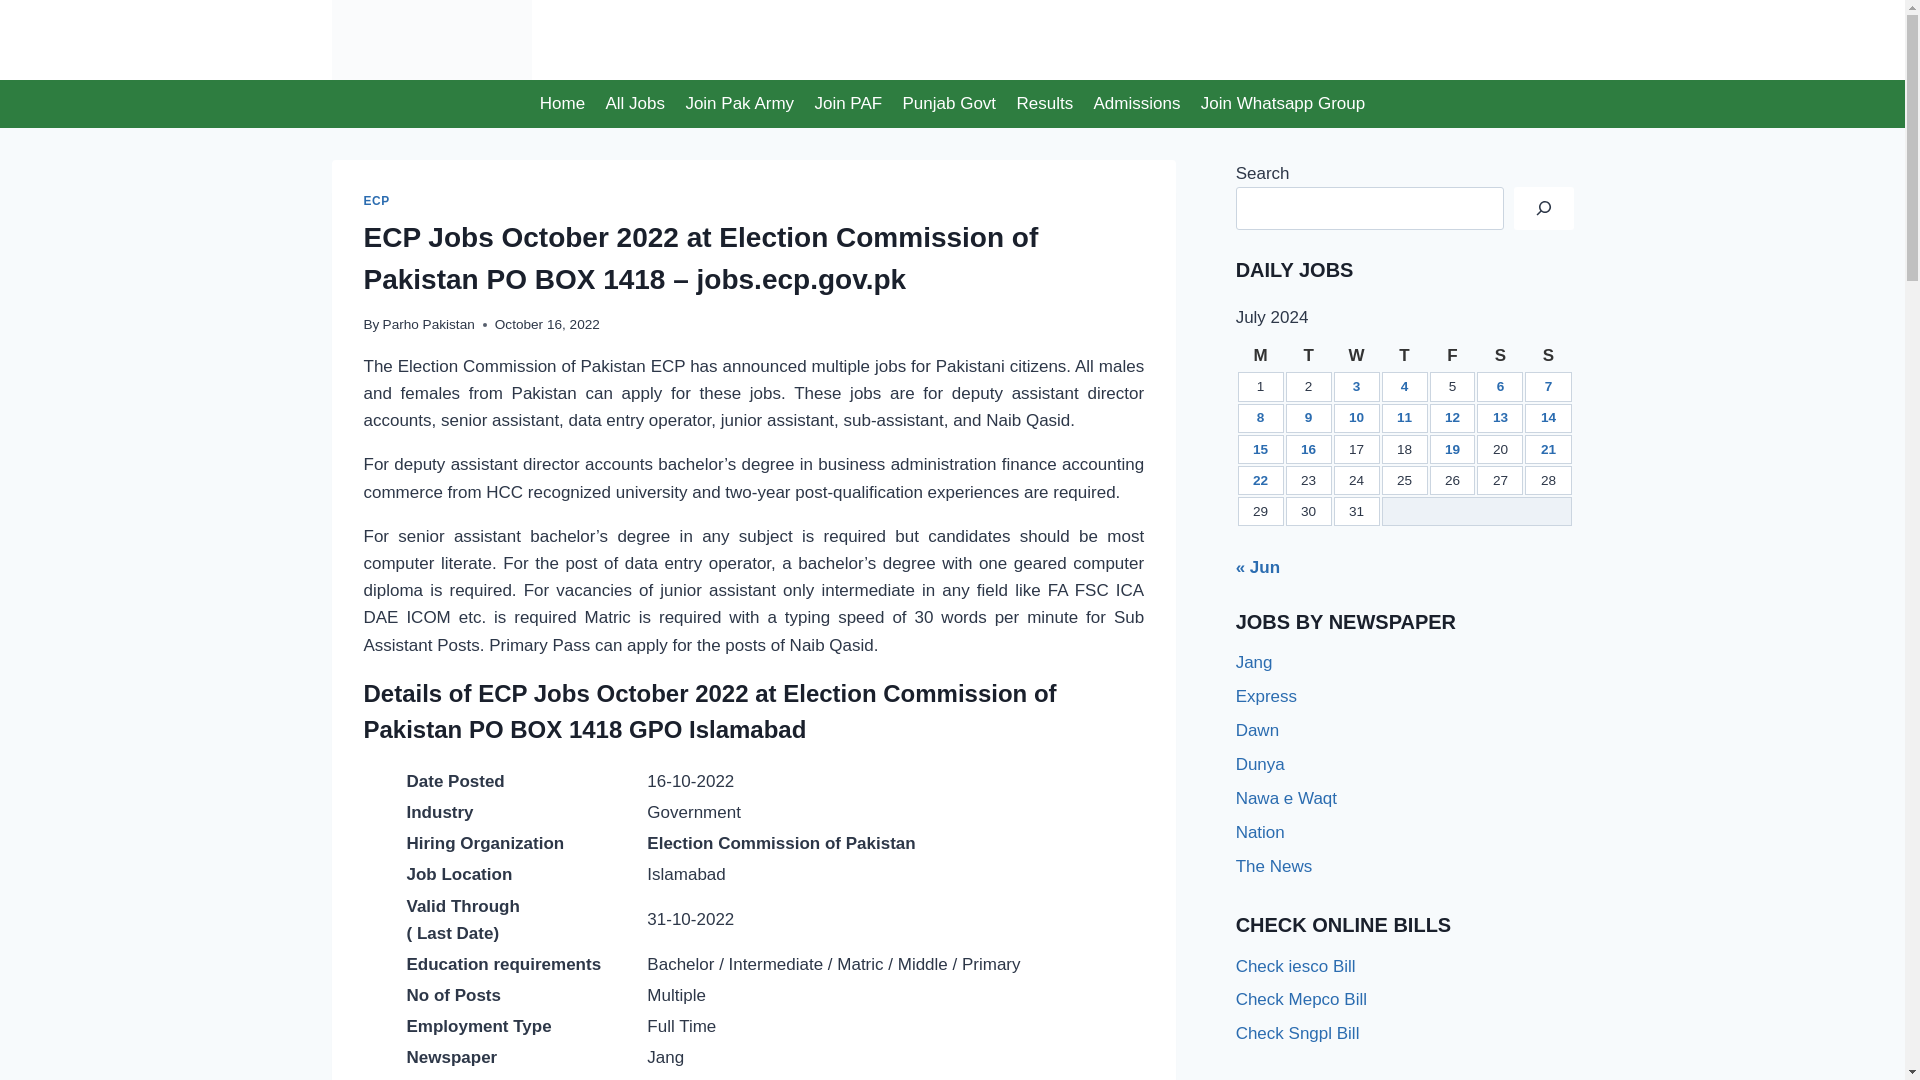 This screenshot has width=1920, height=1080. I want to click on Tuesday, so click(1309, 356).